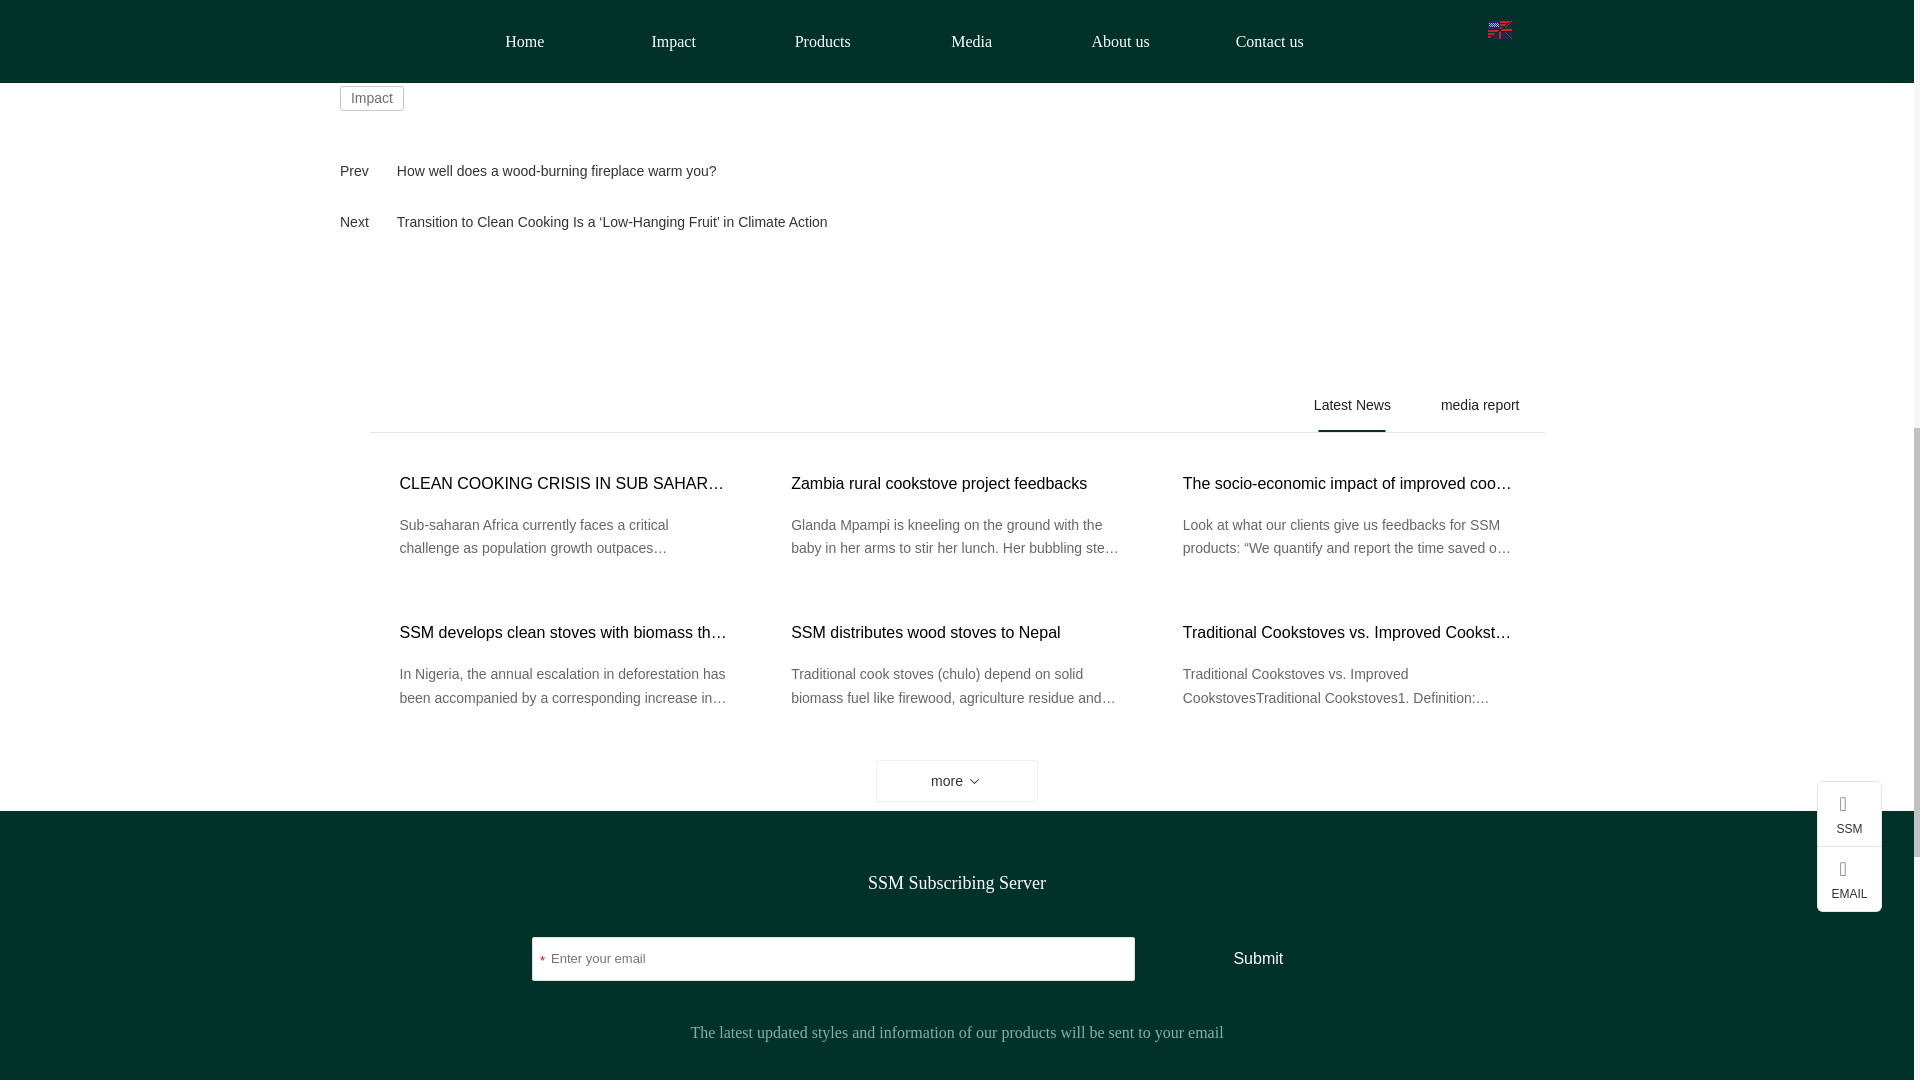  What do you see at coordinates (371, 98) in the screenshot?
I see `Impact` at bounding box center [371, 98].